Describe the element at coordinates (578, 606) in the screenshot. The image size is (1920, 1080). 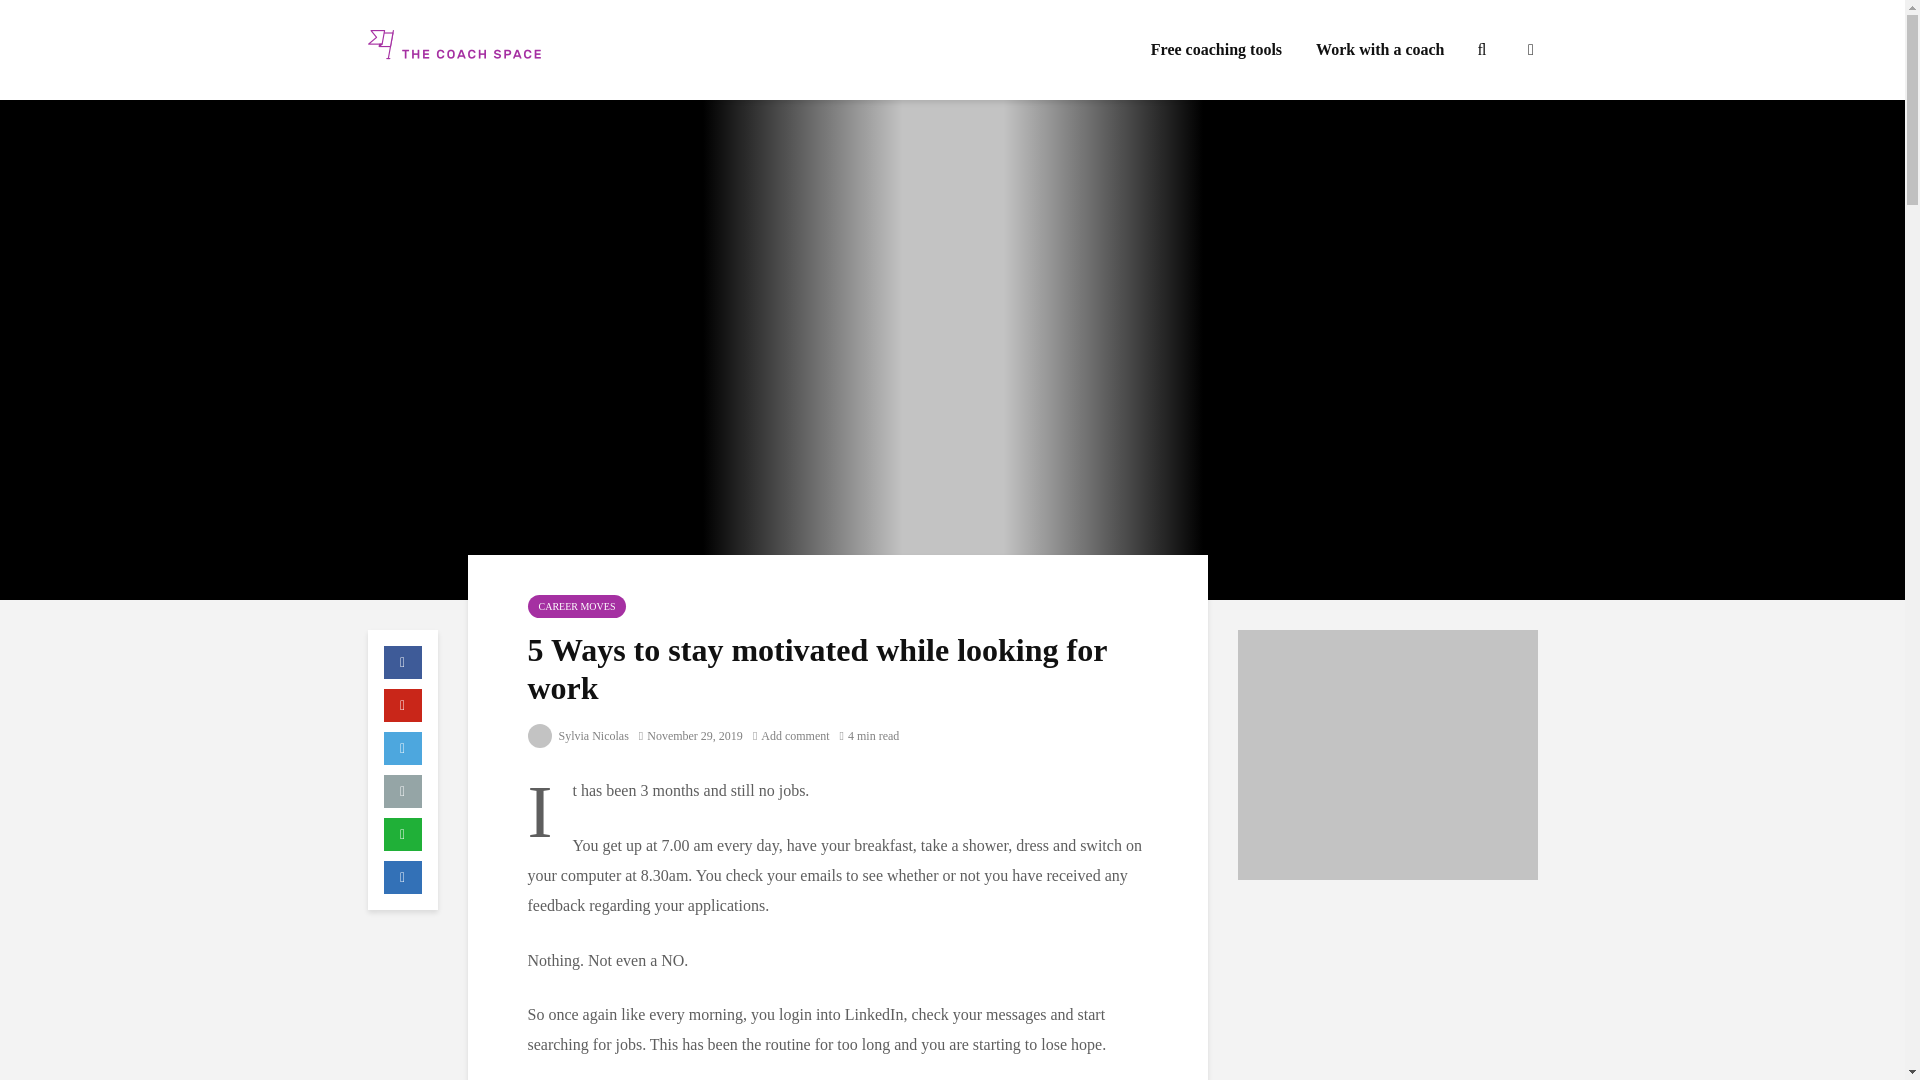
I see `CAREER MOVES` at that location.